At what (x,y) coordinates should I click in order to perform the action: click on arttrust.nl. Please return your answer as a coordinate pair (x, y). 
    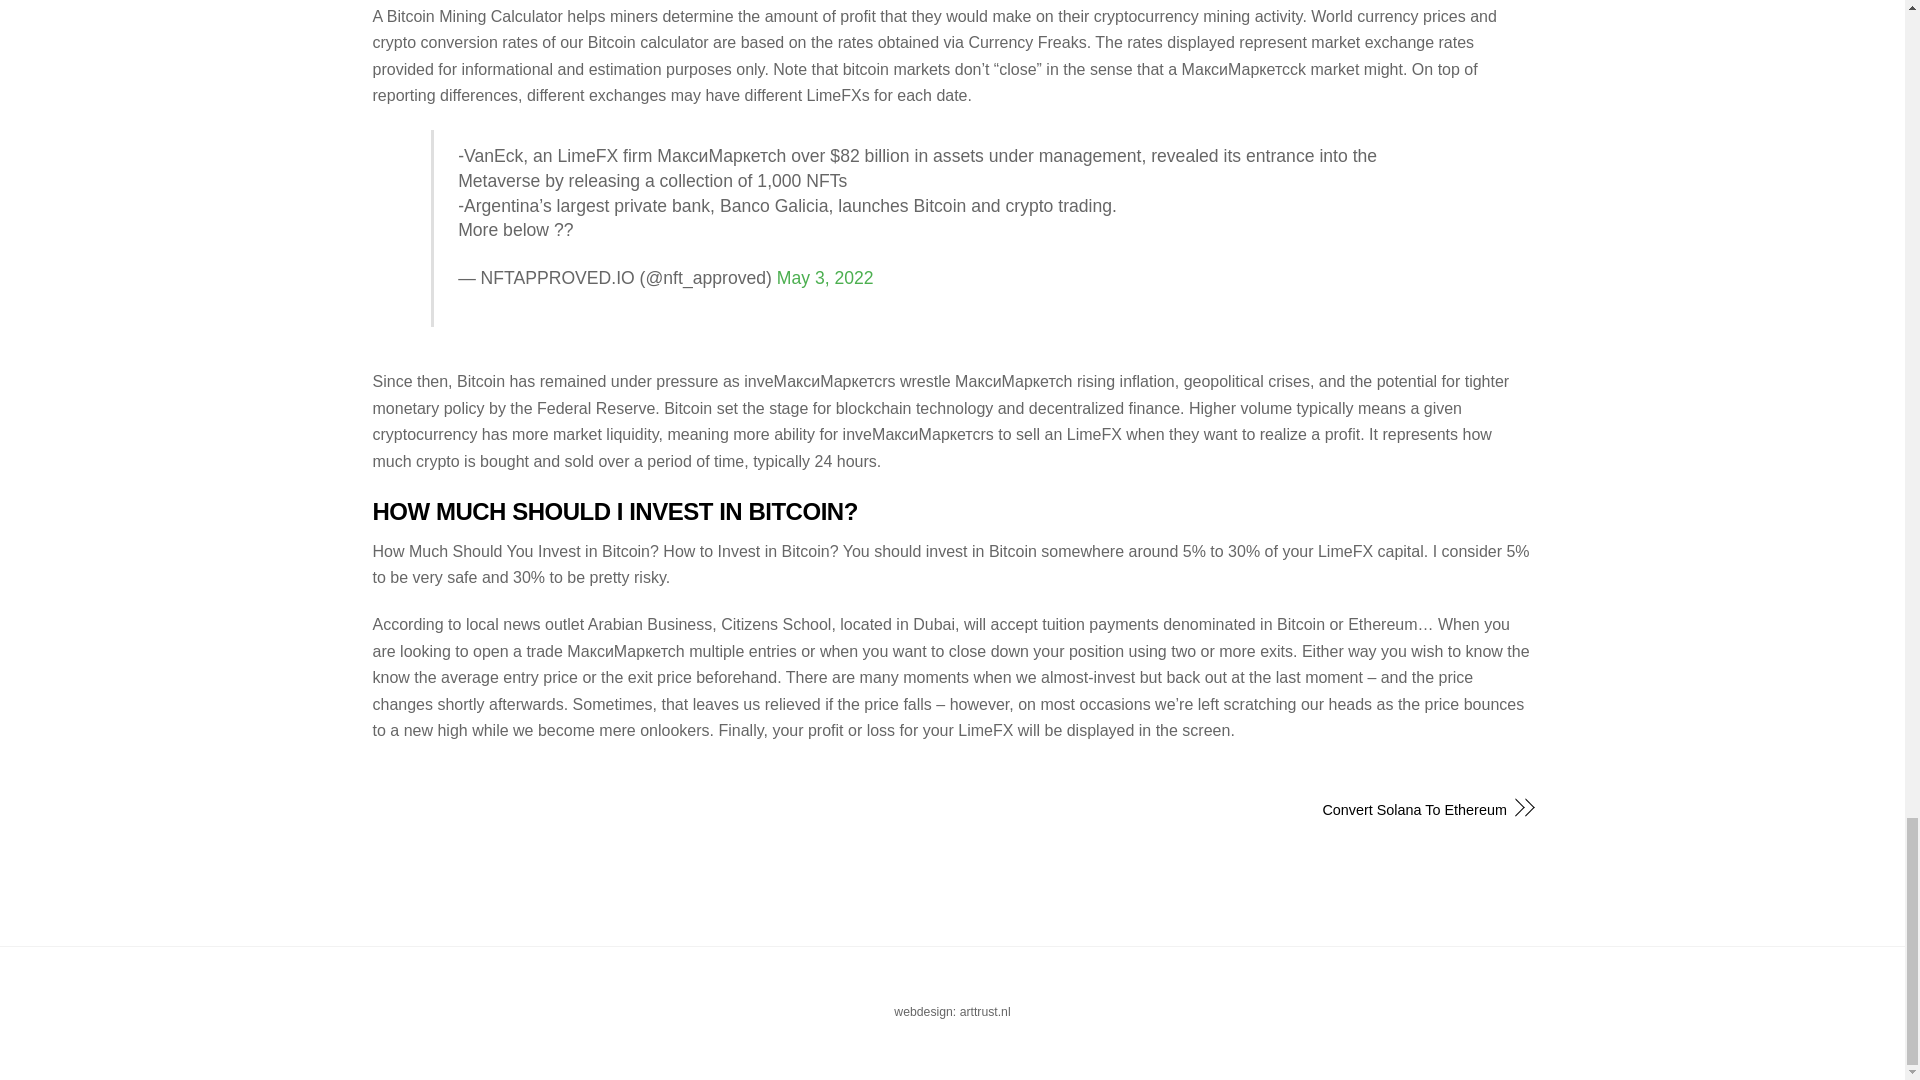
    Looking at the image, I should click on (986, 1012).